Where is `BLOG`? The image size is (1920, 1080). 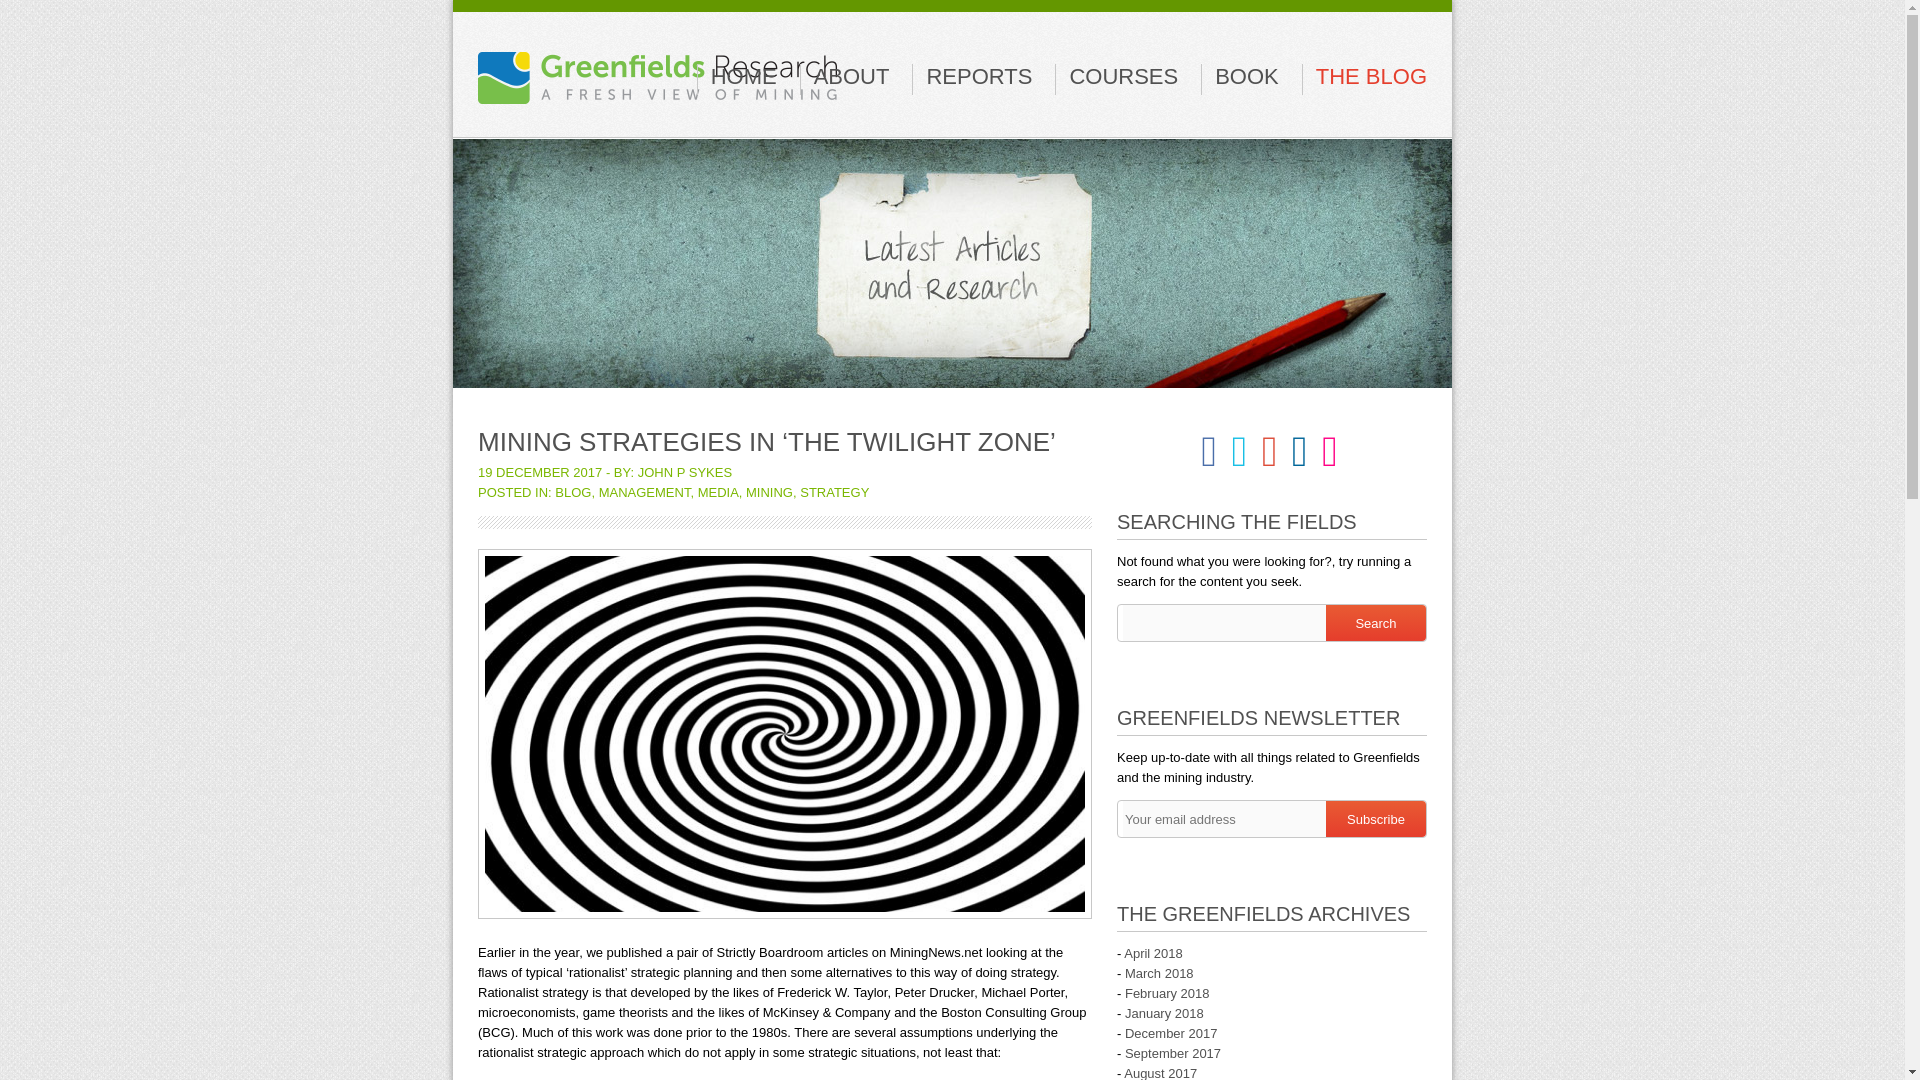
BLOG is located at coordinates (572, 492).